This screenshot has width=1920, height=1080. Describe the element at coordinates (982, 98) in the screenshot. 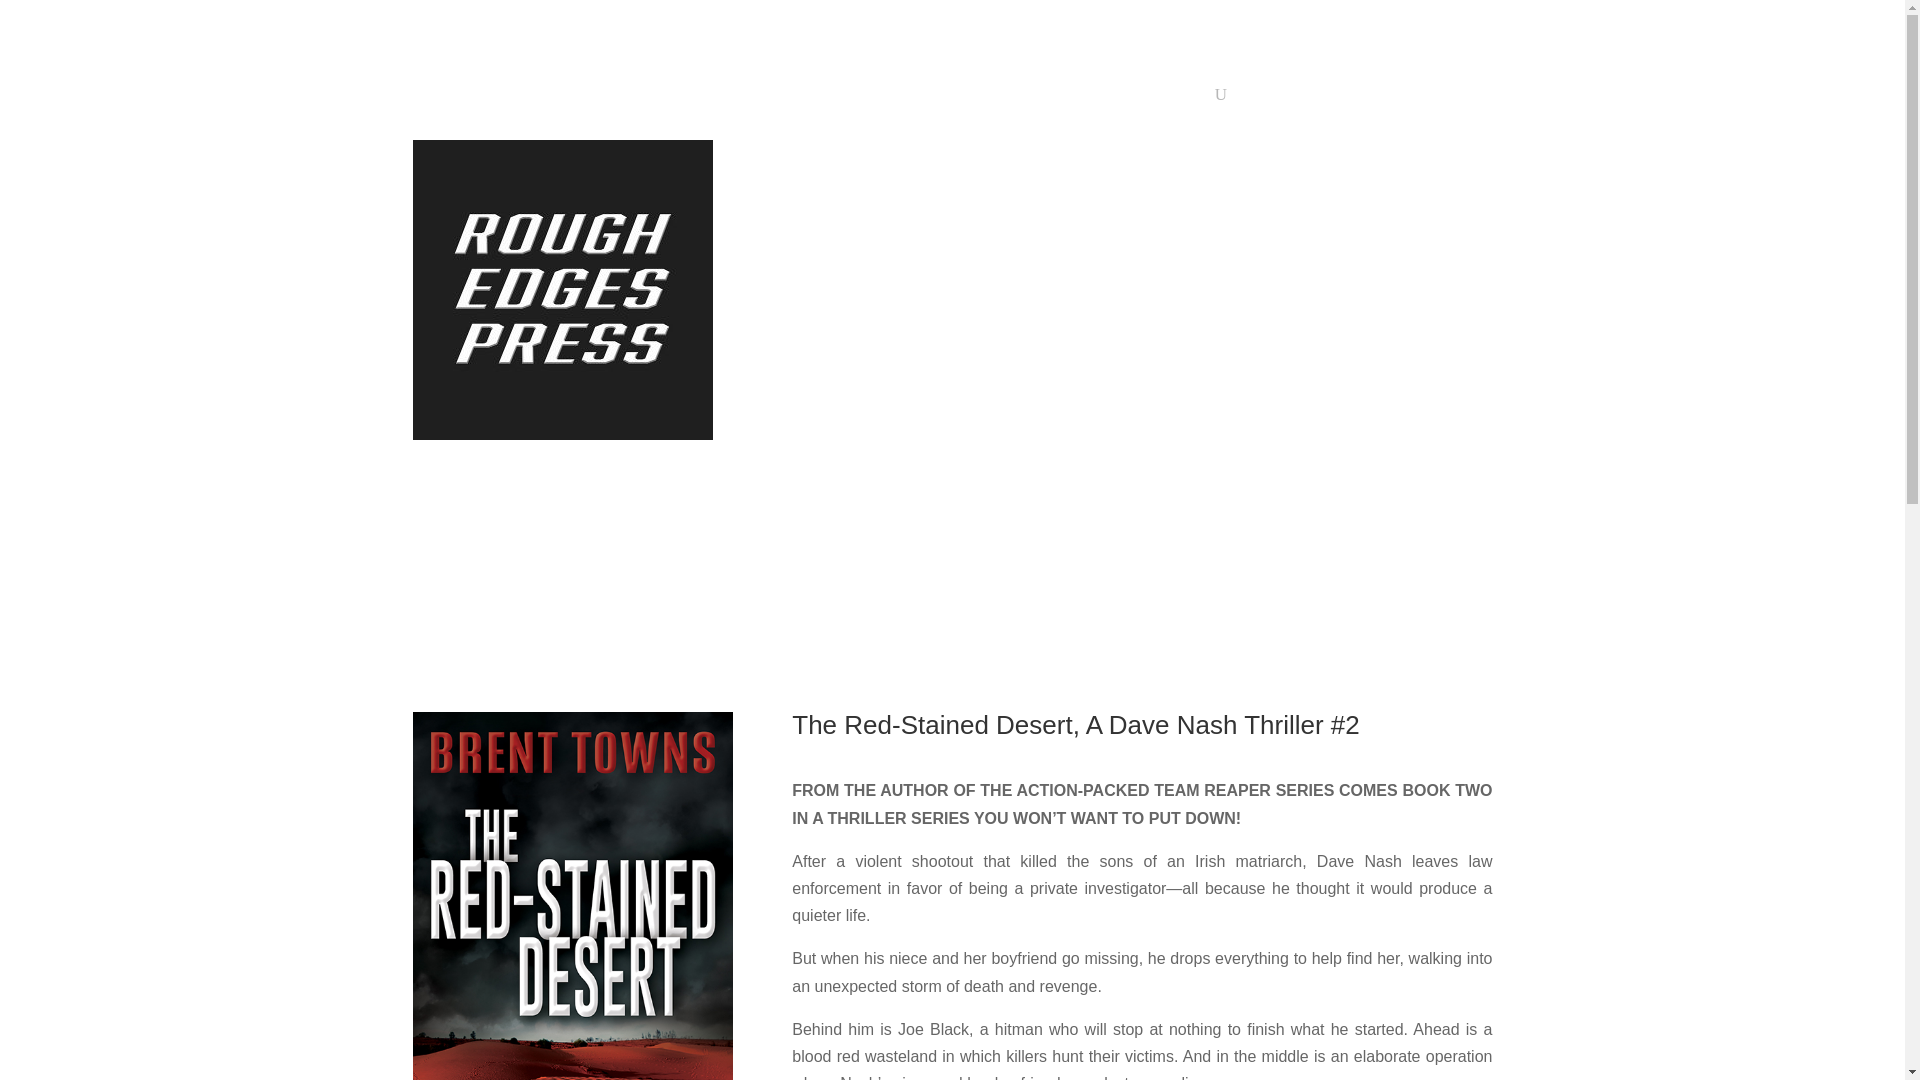

I see `Submissions` at that location.